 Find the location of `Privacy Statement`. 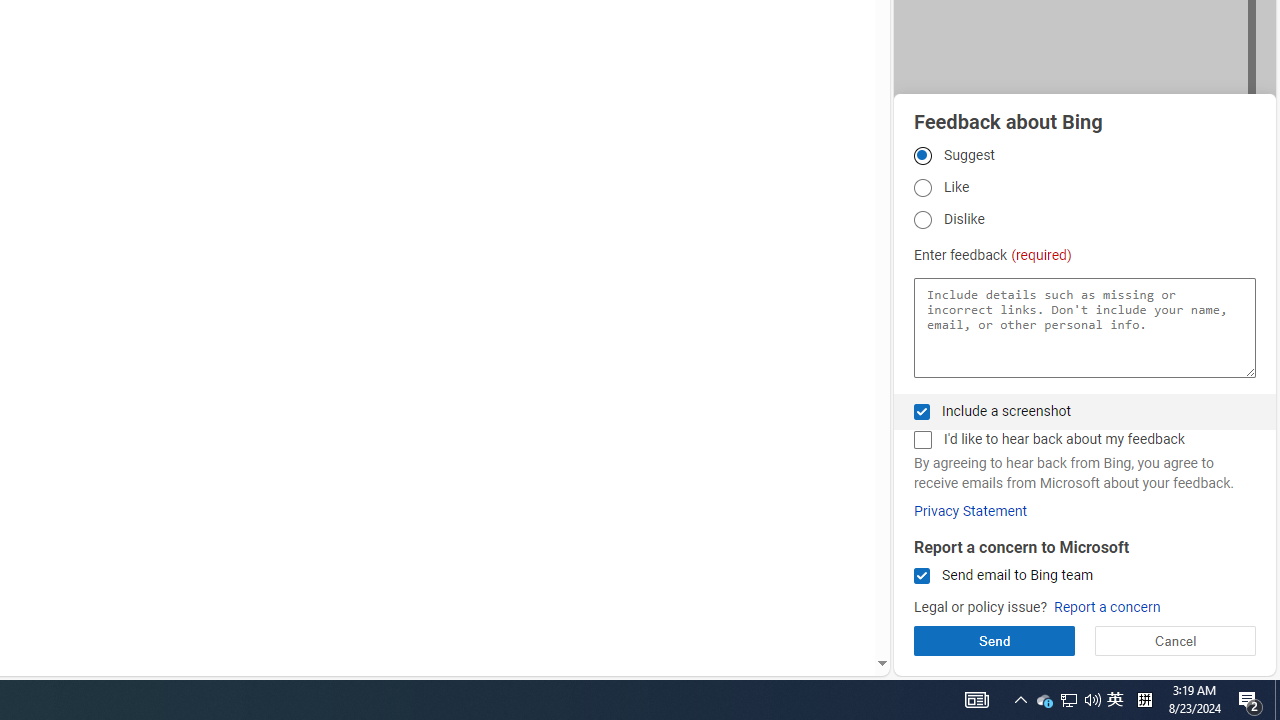

Privacy Statement is located at coordinates (970, 511).